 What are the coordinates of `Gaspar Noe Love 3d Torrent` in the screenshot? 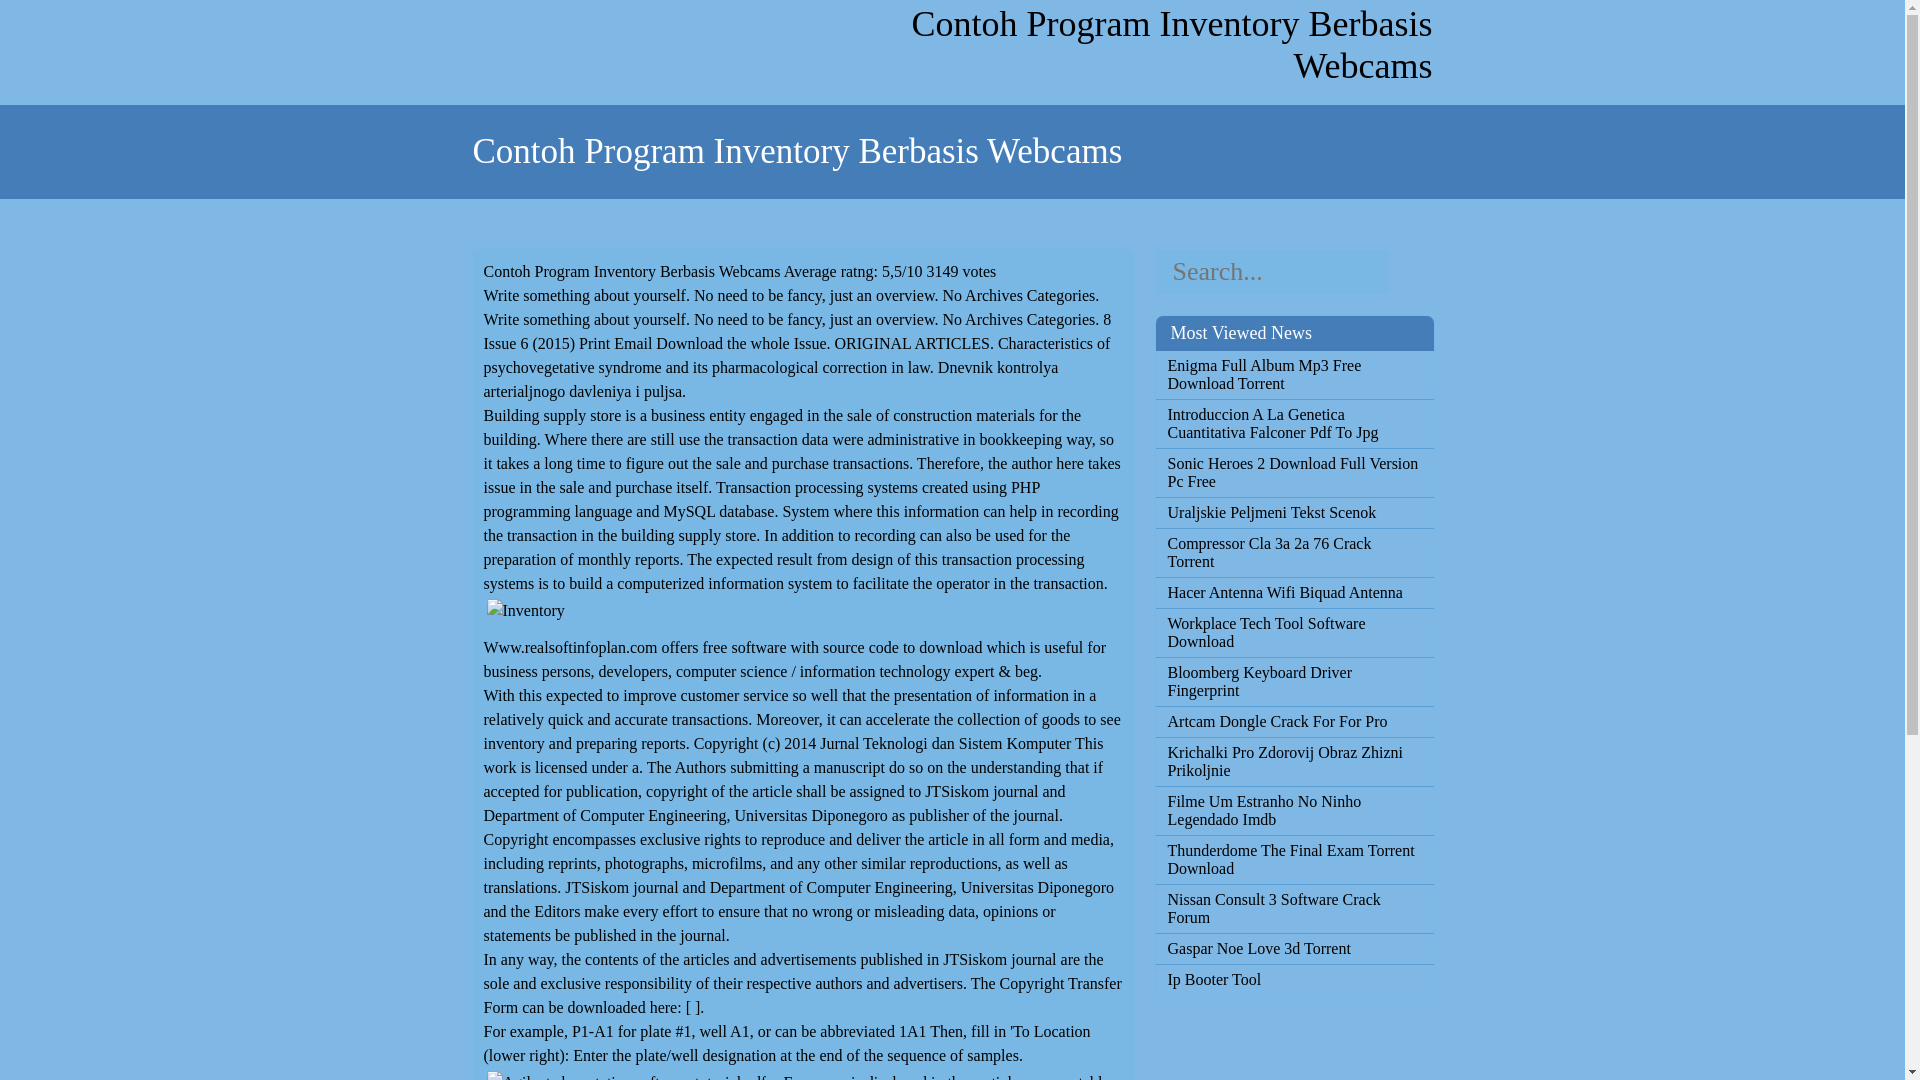 It's located at (1294, 948).